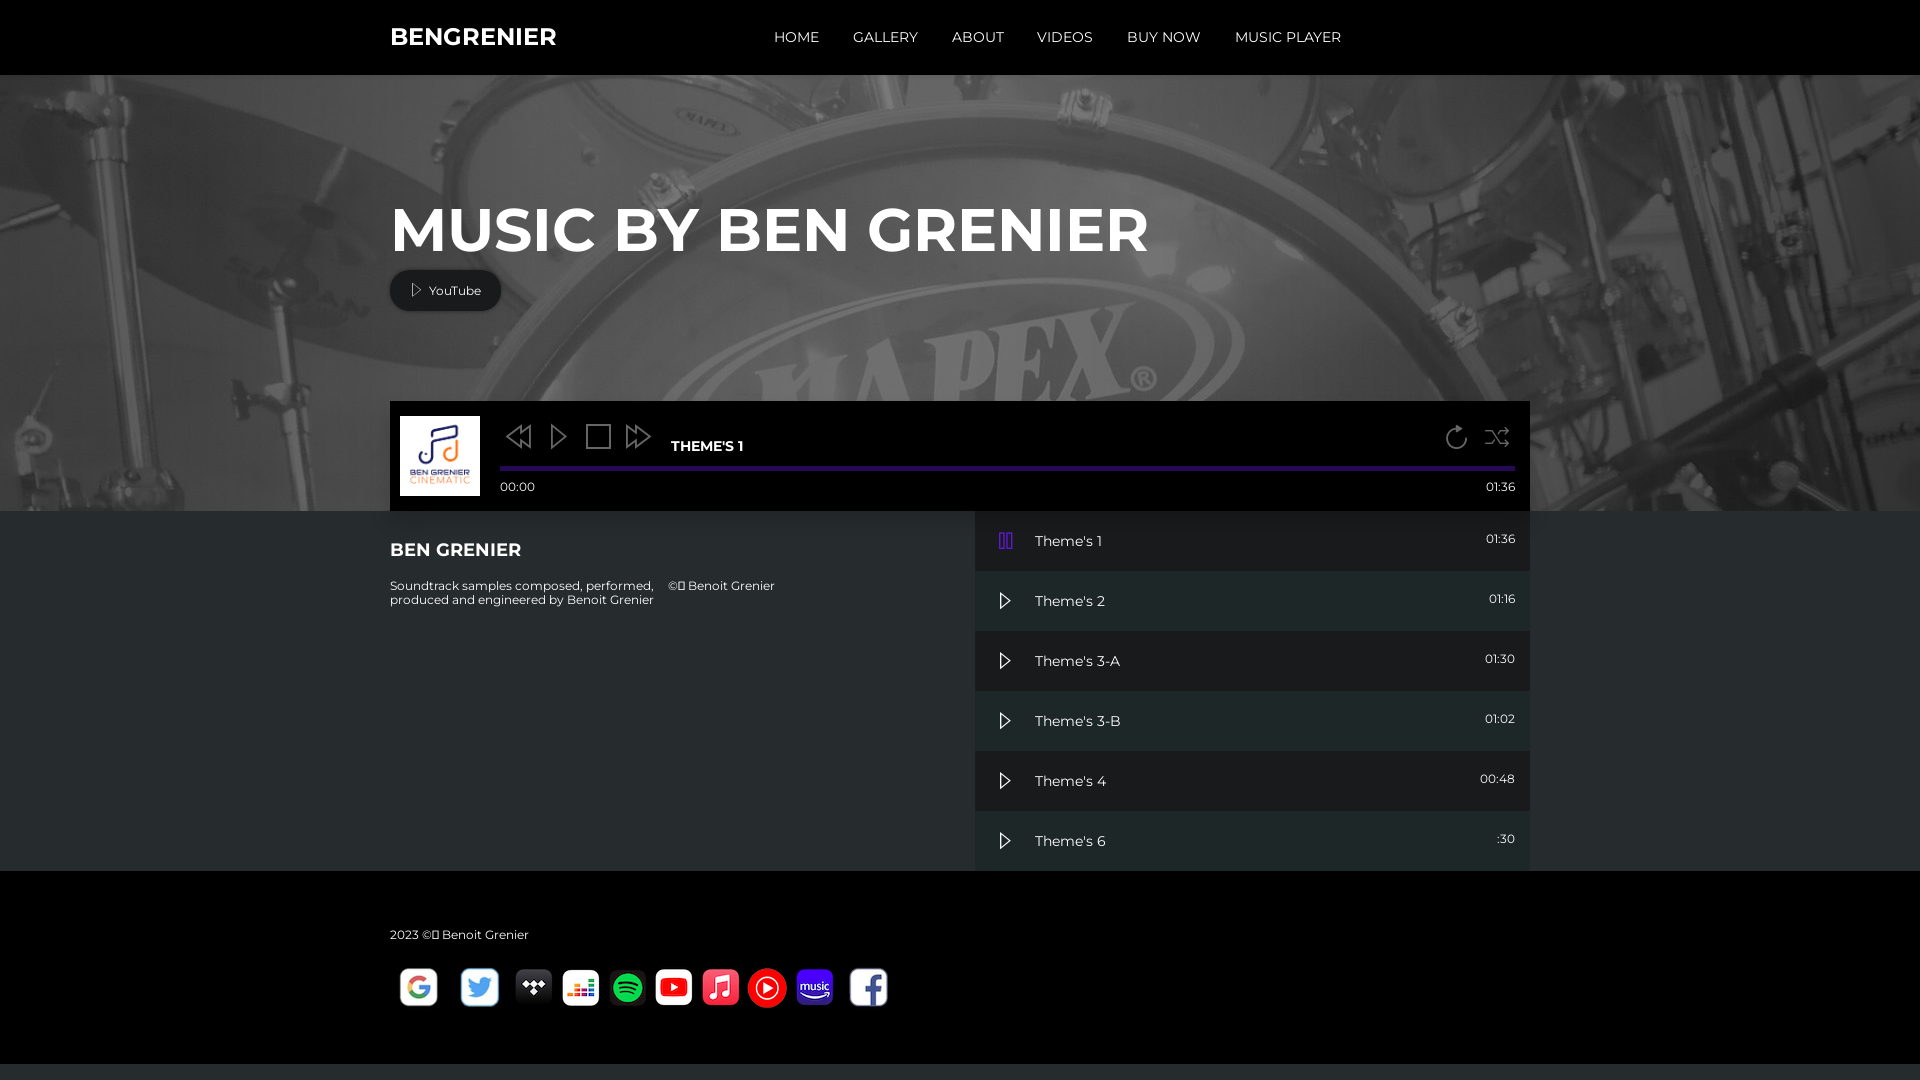 The height and width of the screenshot is (1080, 1920). Describe the element at coordinates (1252, 661) in the screenshot. I see `Theme's 3-A
01:30` at that location.